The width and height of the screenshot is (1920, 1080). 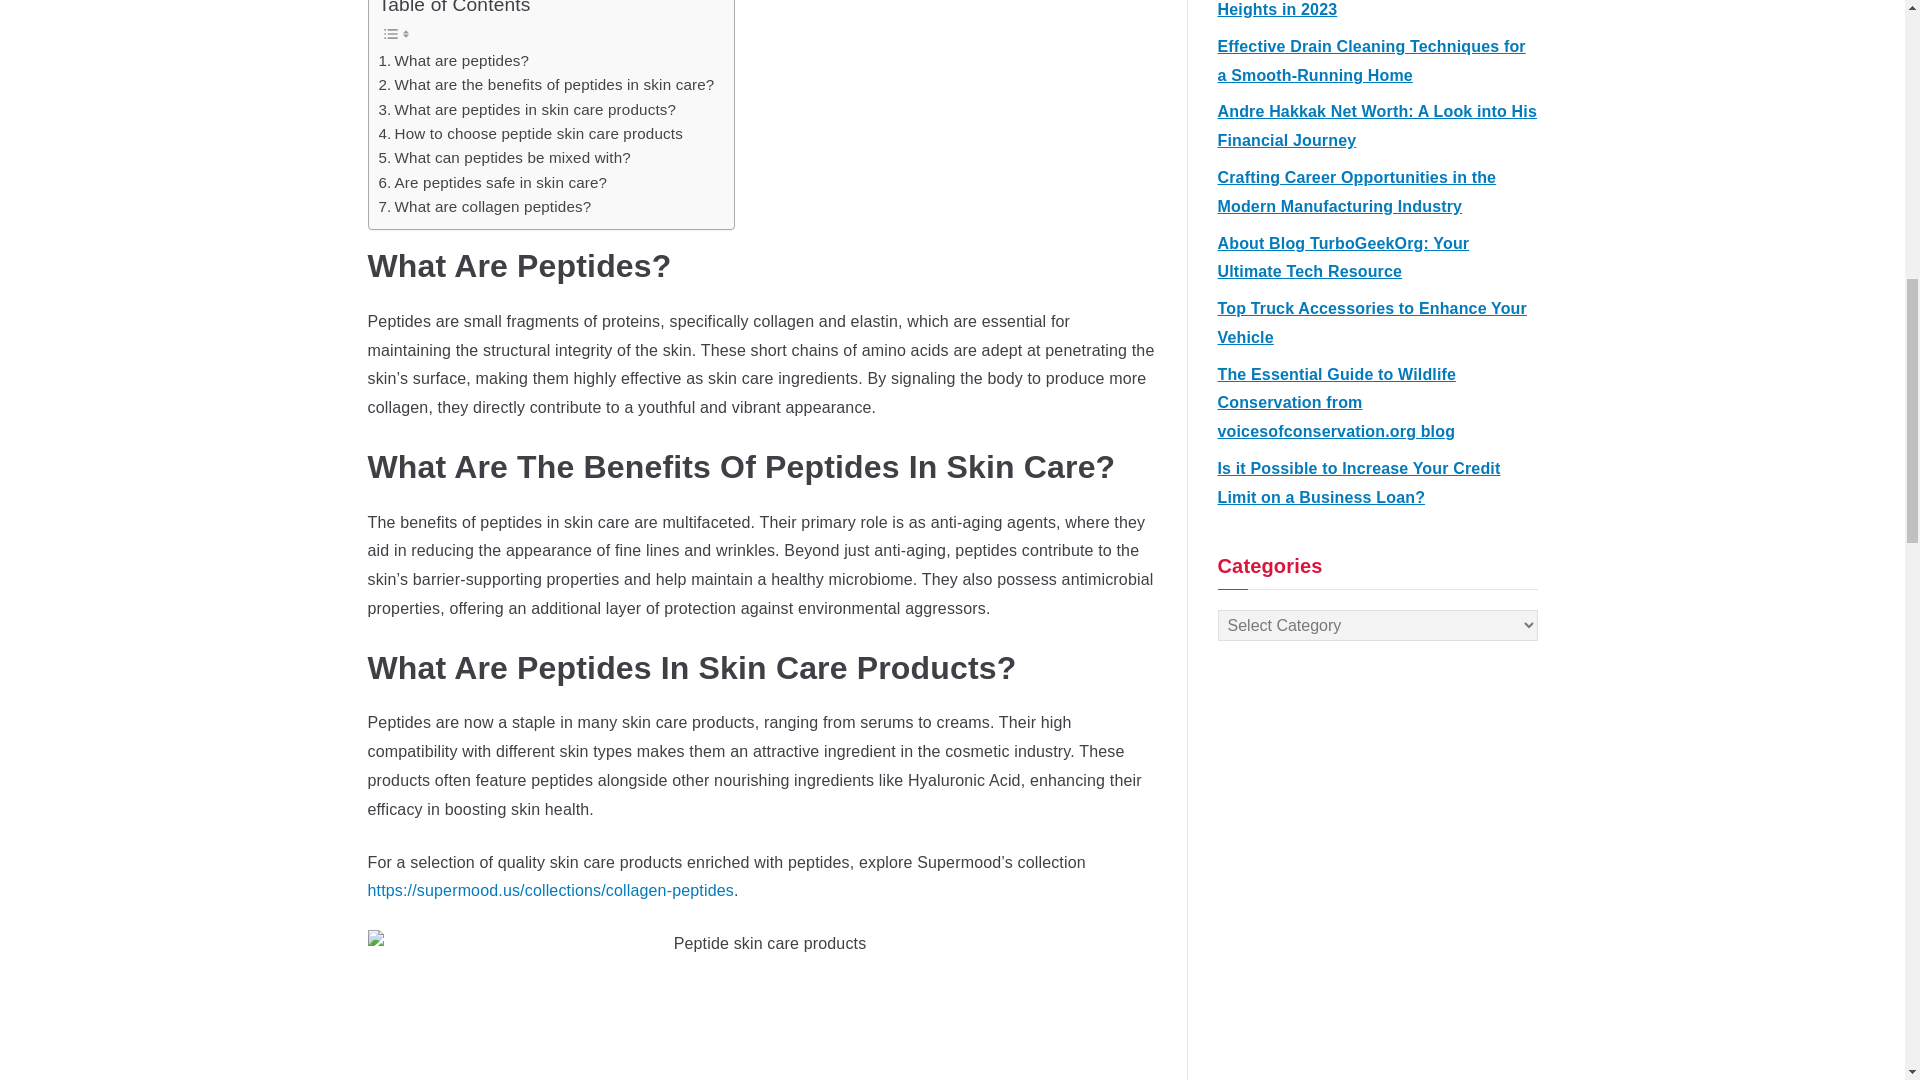 I want to click on What are peptides in skin care products?, so click(x=526, y=110).